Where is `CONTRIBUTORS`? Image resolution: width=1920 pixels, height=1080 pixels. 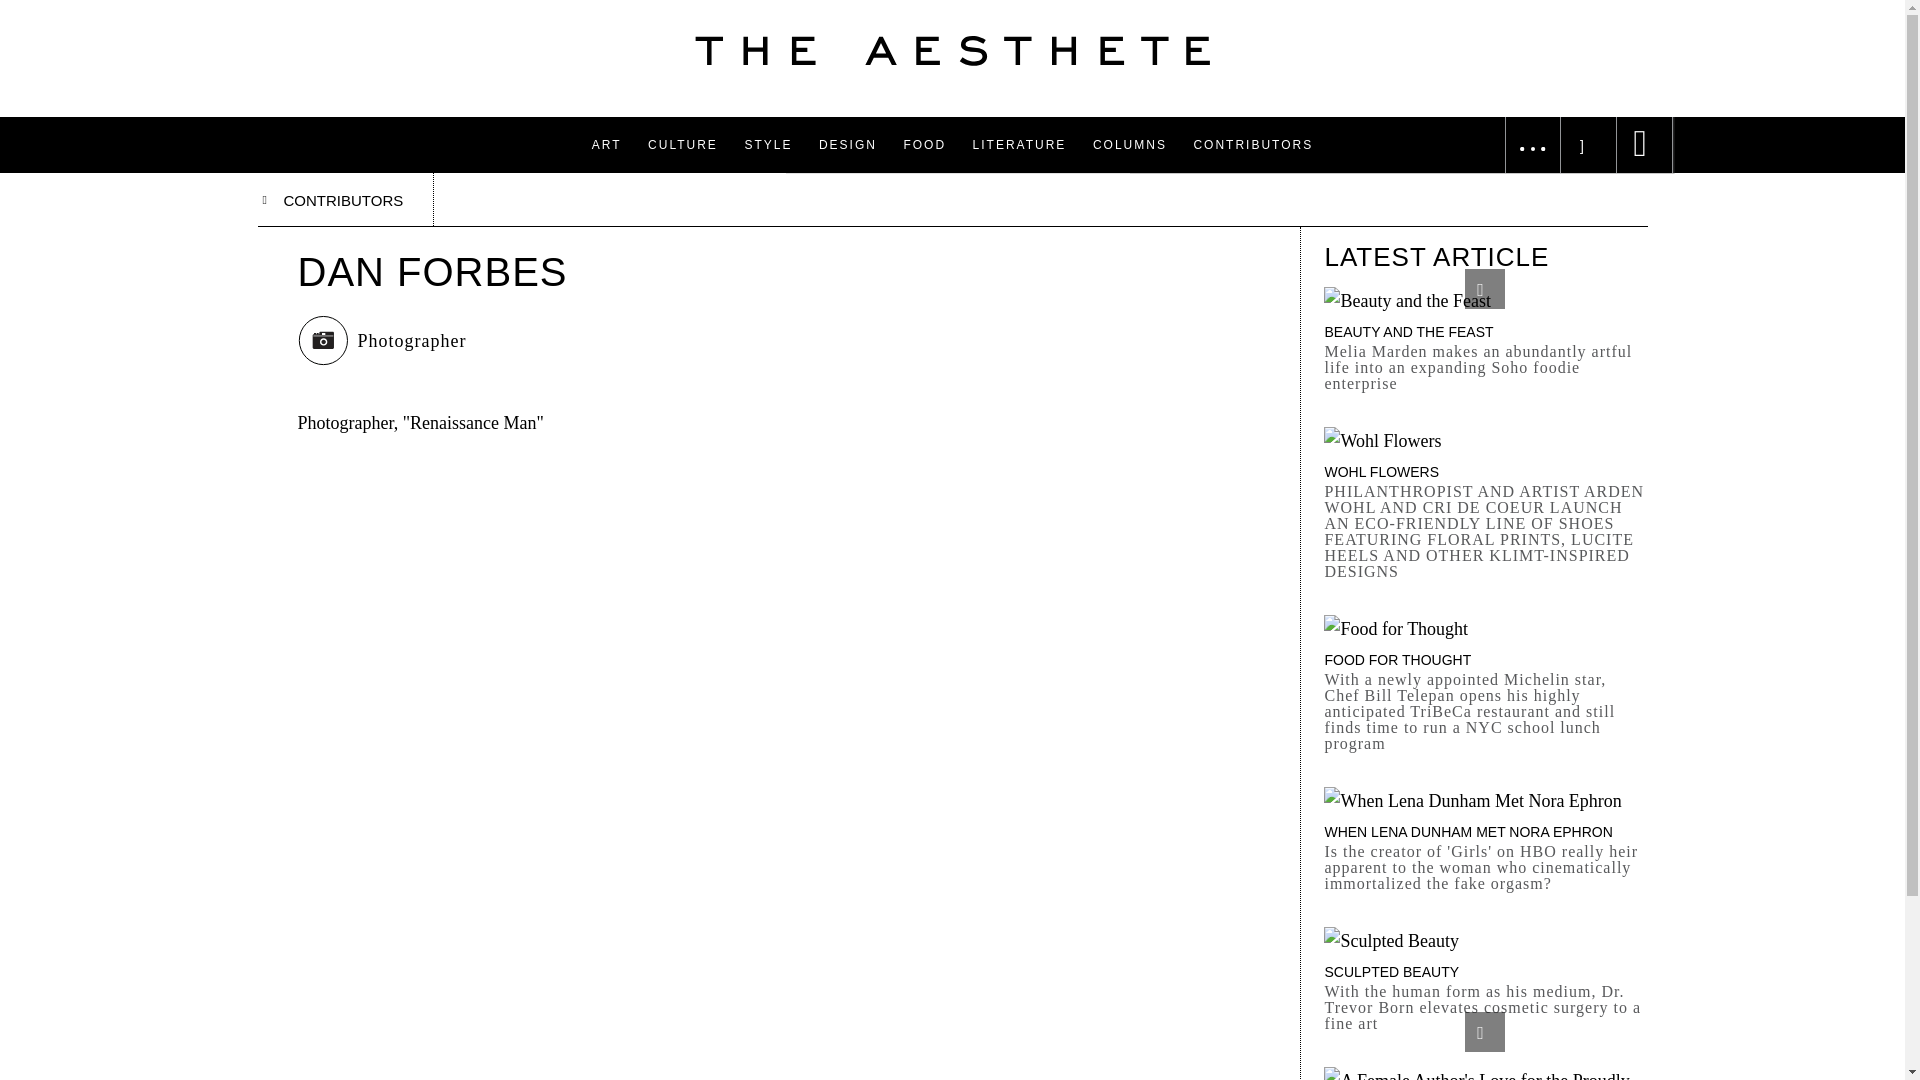 CONTRIBUTORS is located at coordinates (1252, 144).